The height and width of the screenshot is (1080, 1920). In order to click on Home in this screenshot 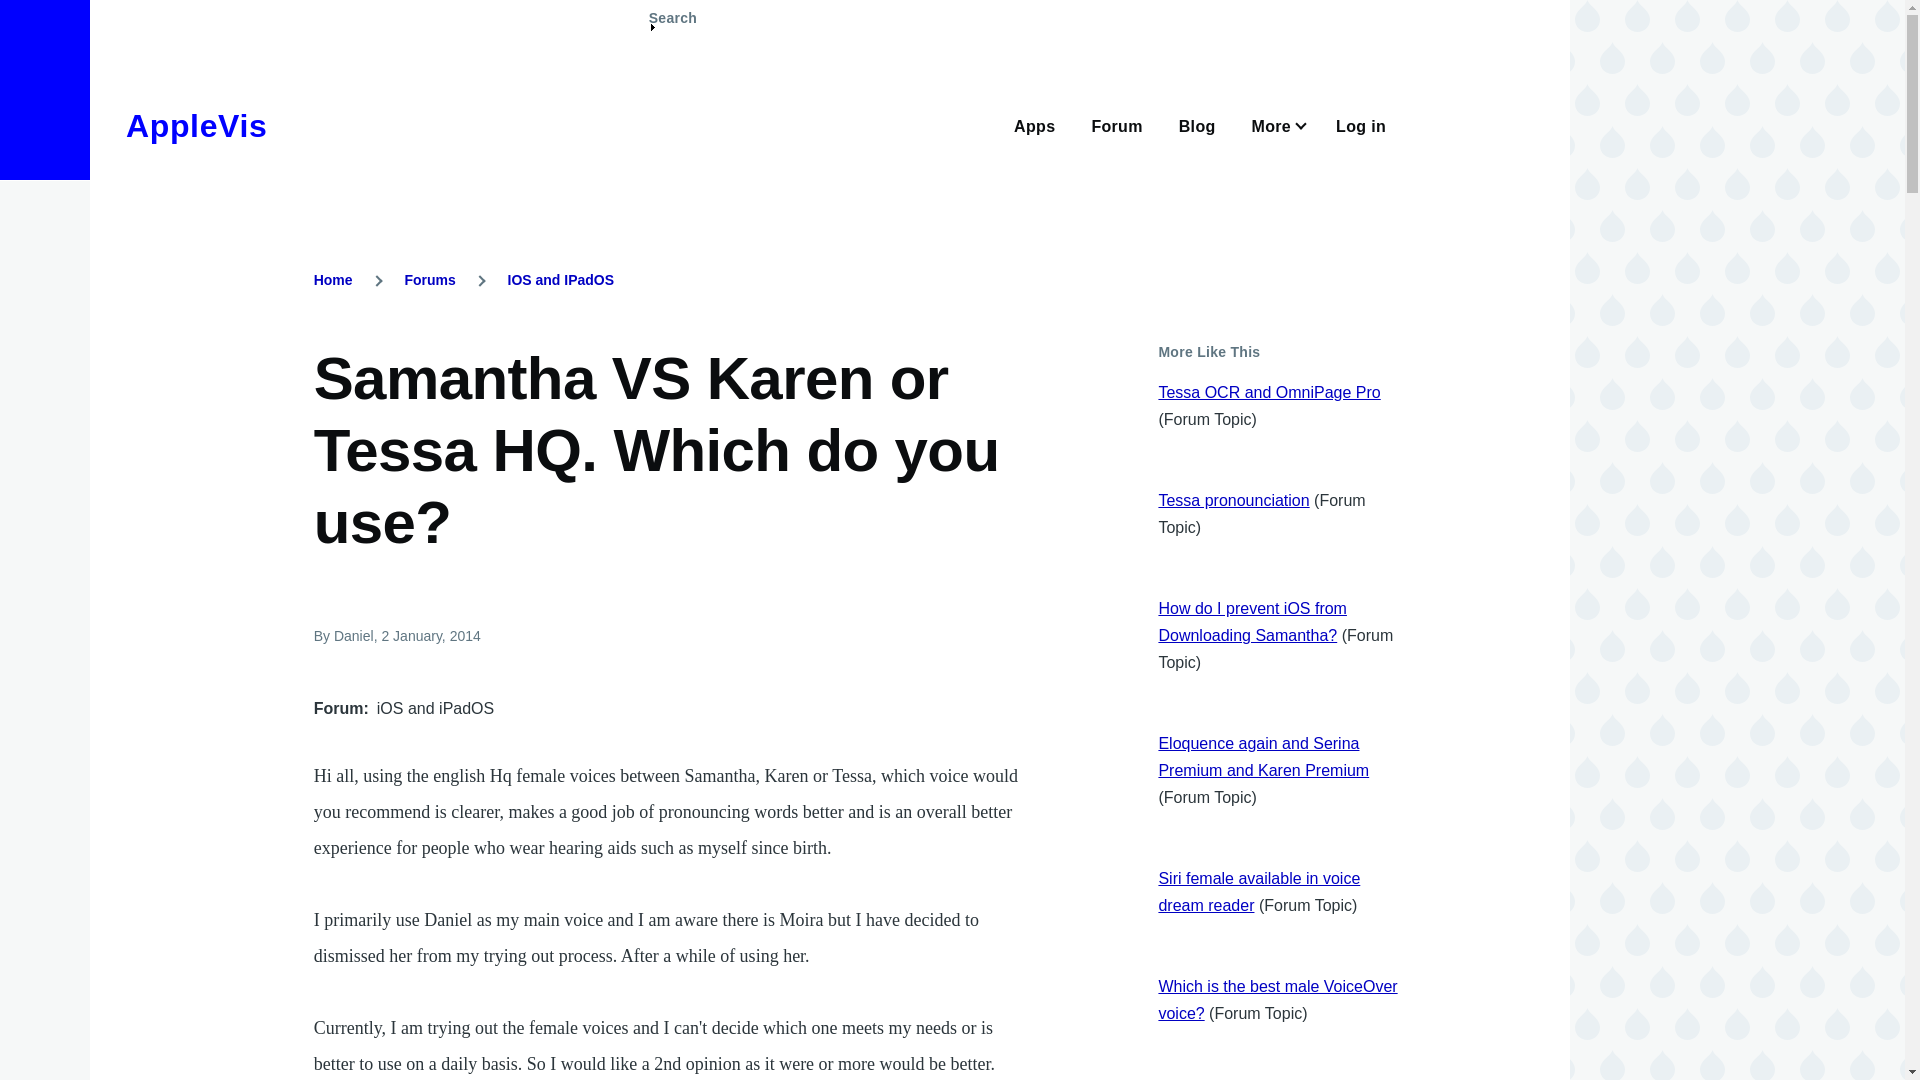, I will do `click(196, 126)`.